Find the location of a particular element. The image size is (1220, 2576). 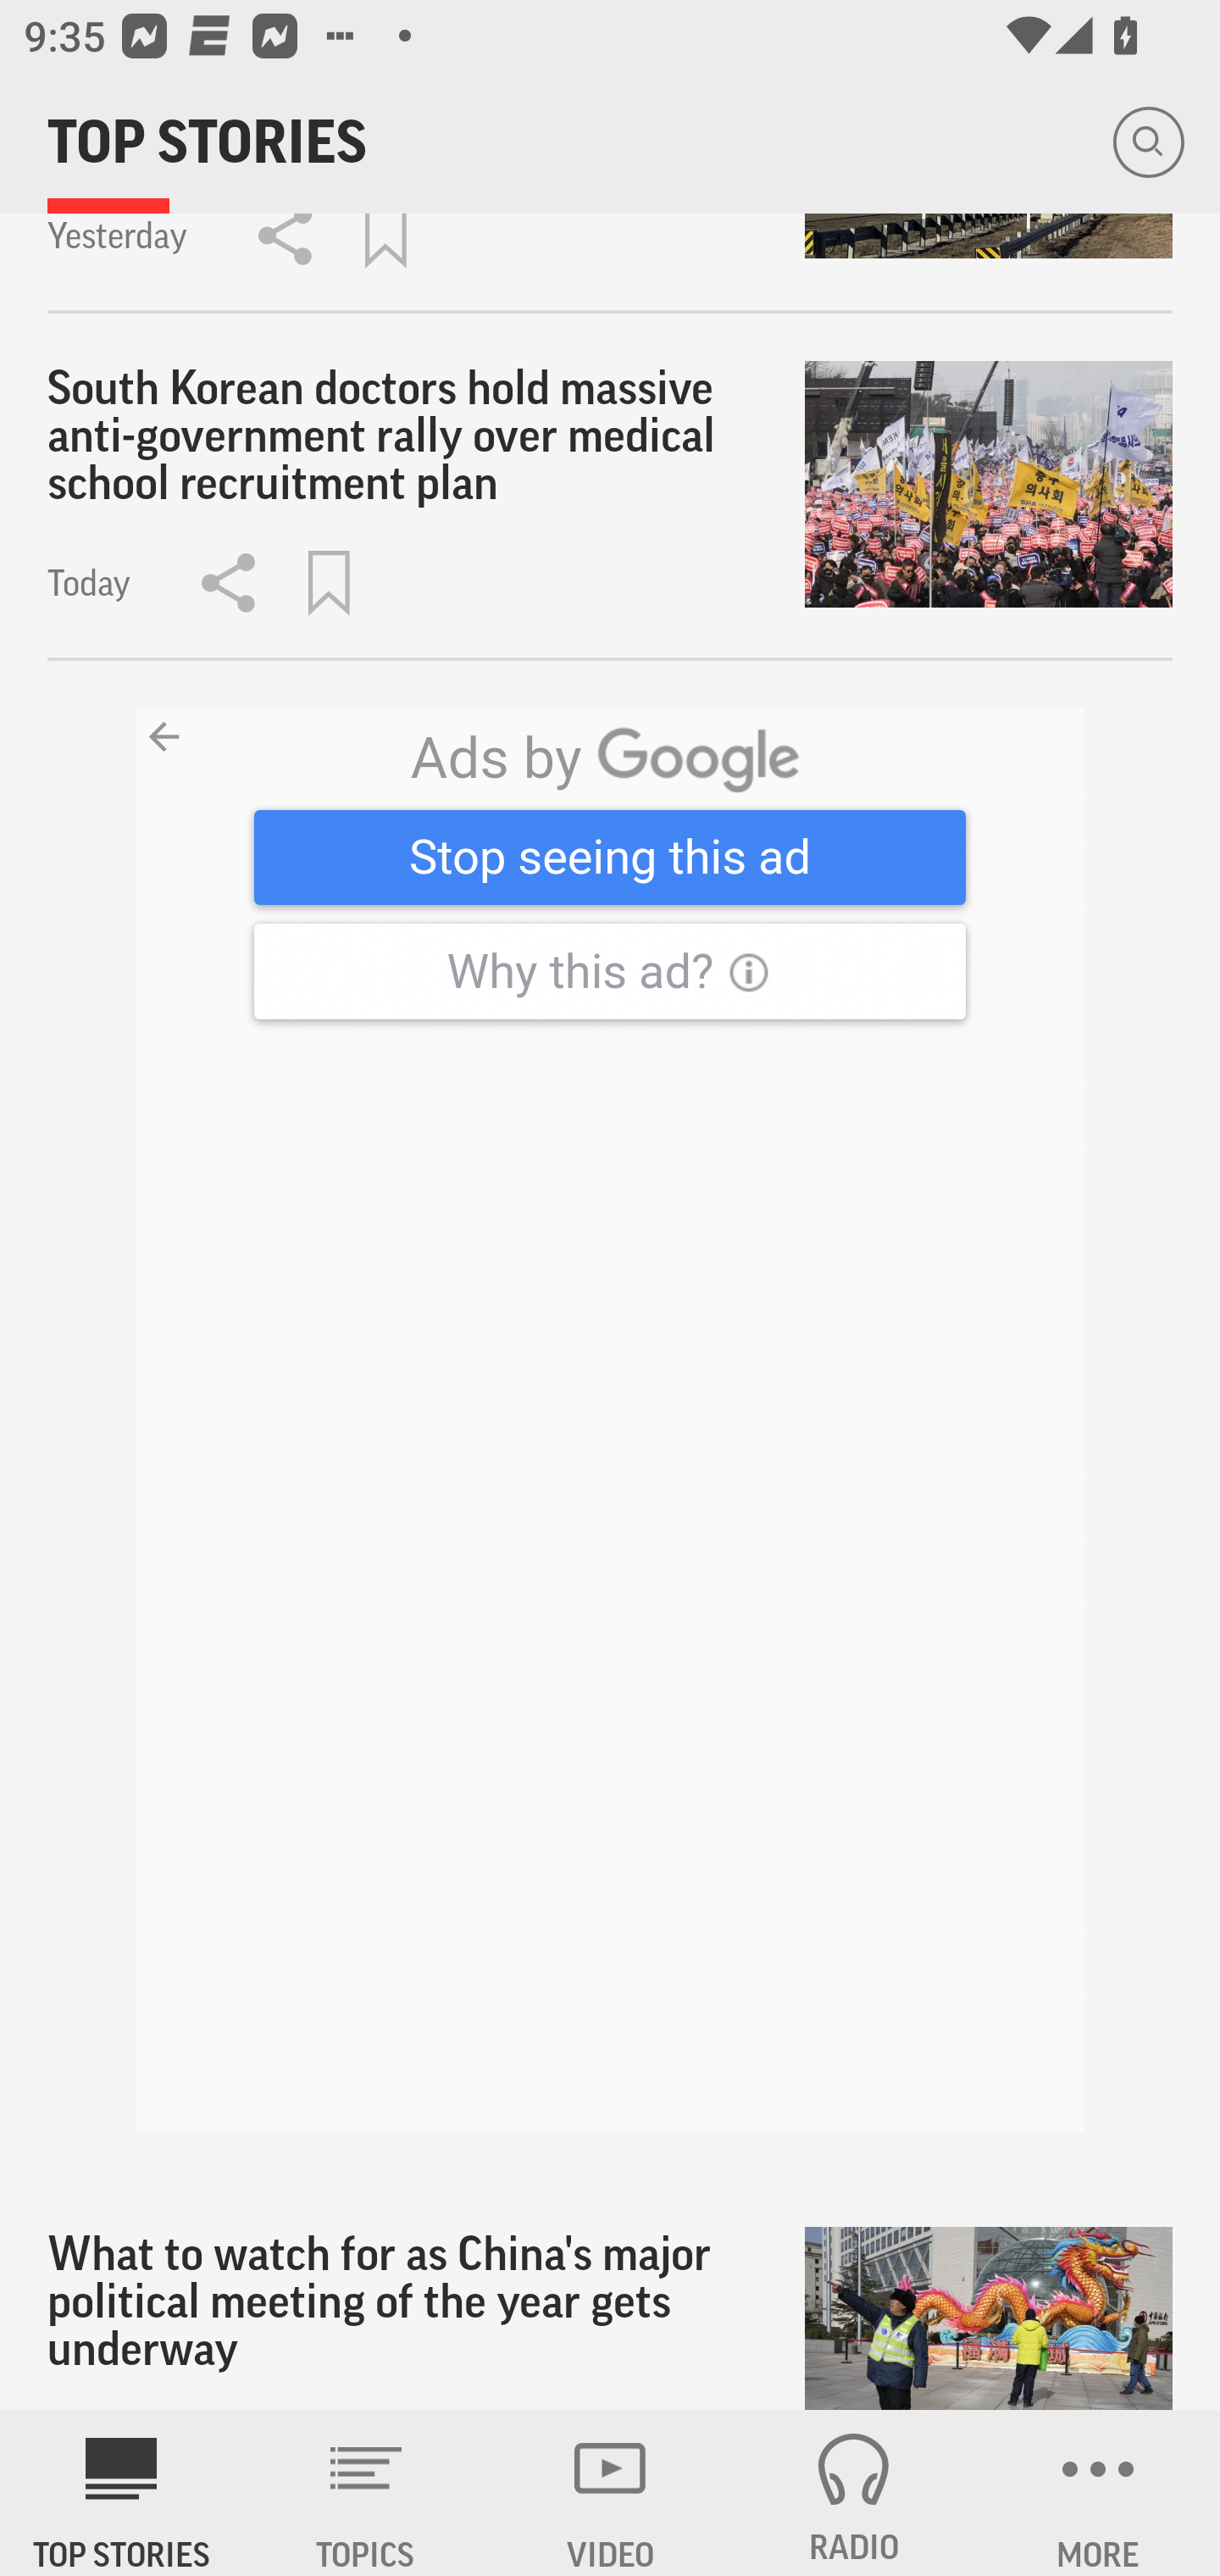

VIDEO is located at coordinates (610, 2493).